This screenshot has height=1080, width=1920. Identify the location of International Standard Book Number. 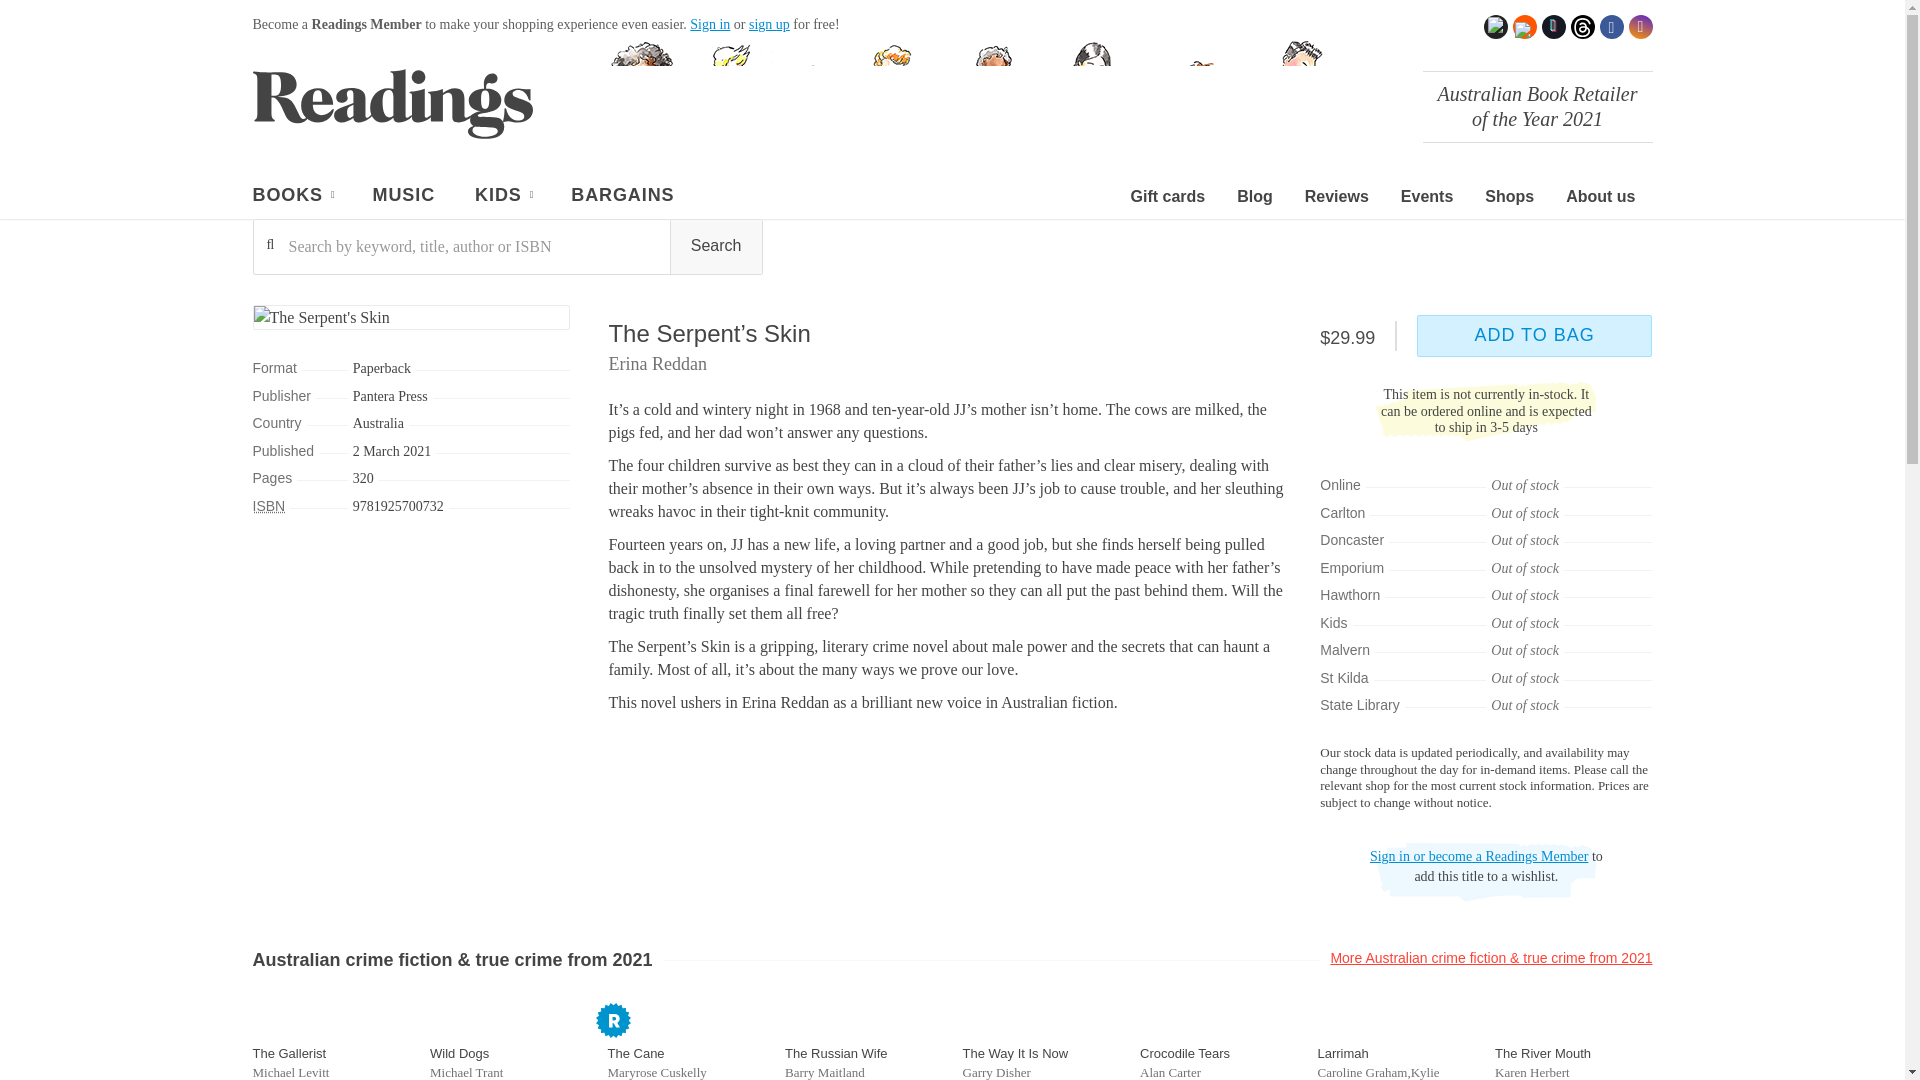
(268, 506).